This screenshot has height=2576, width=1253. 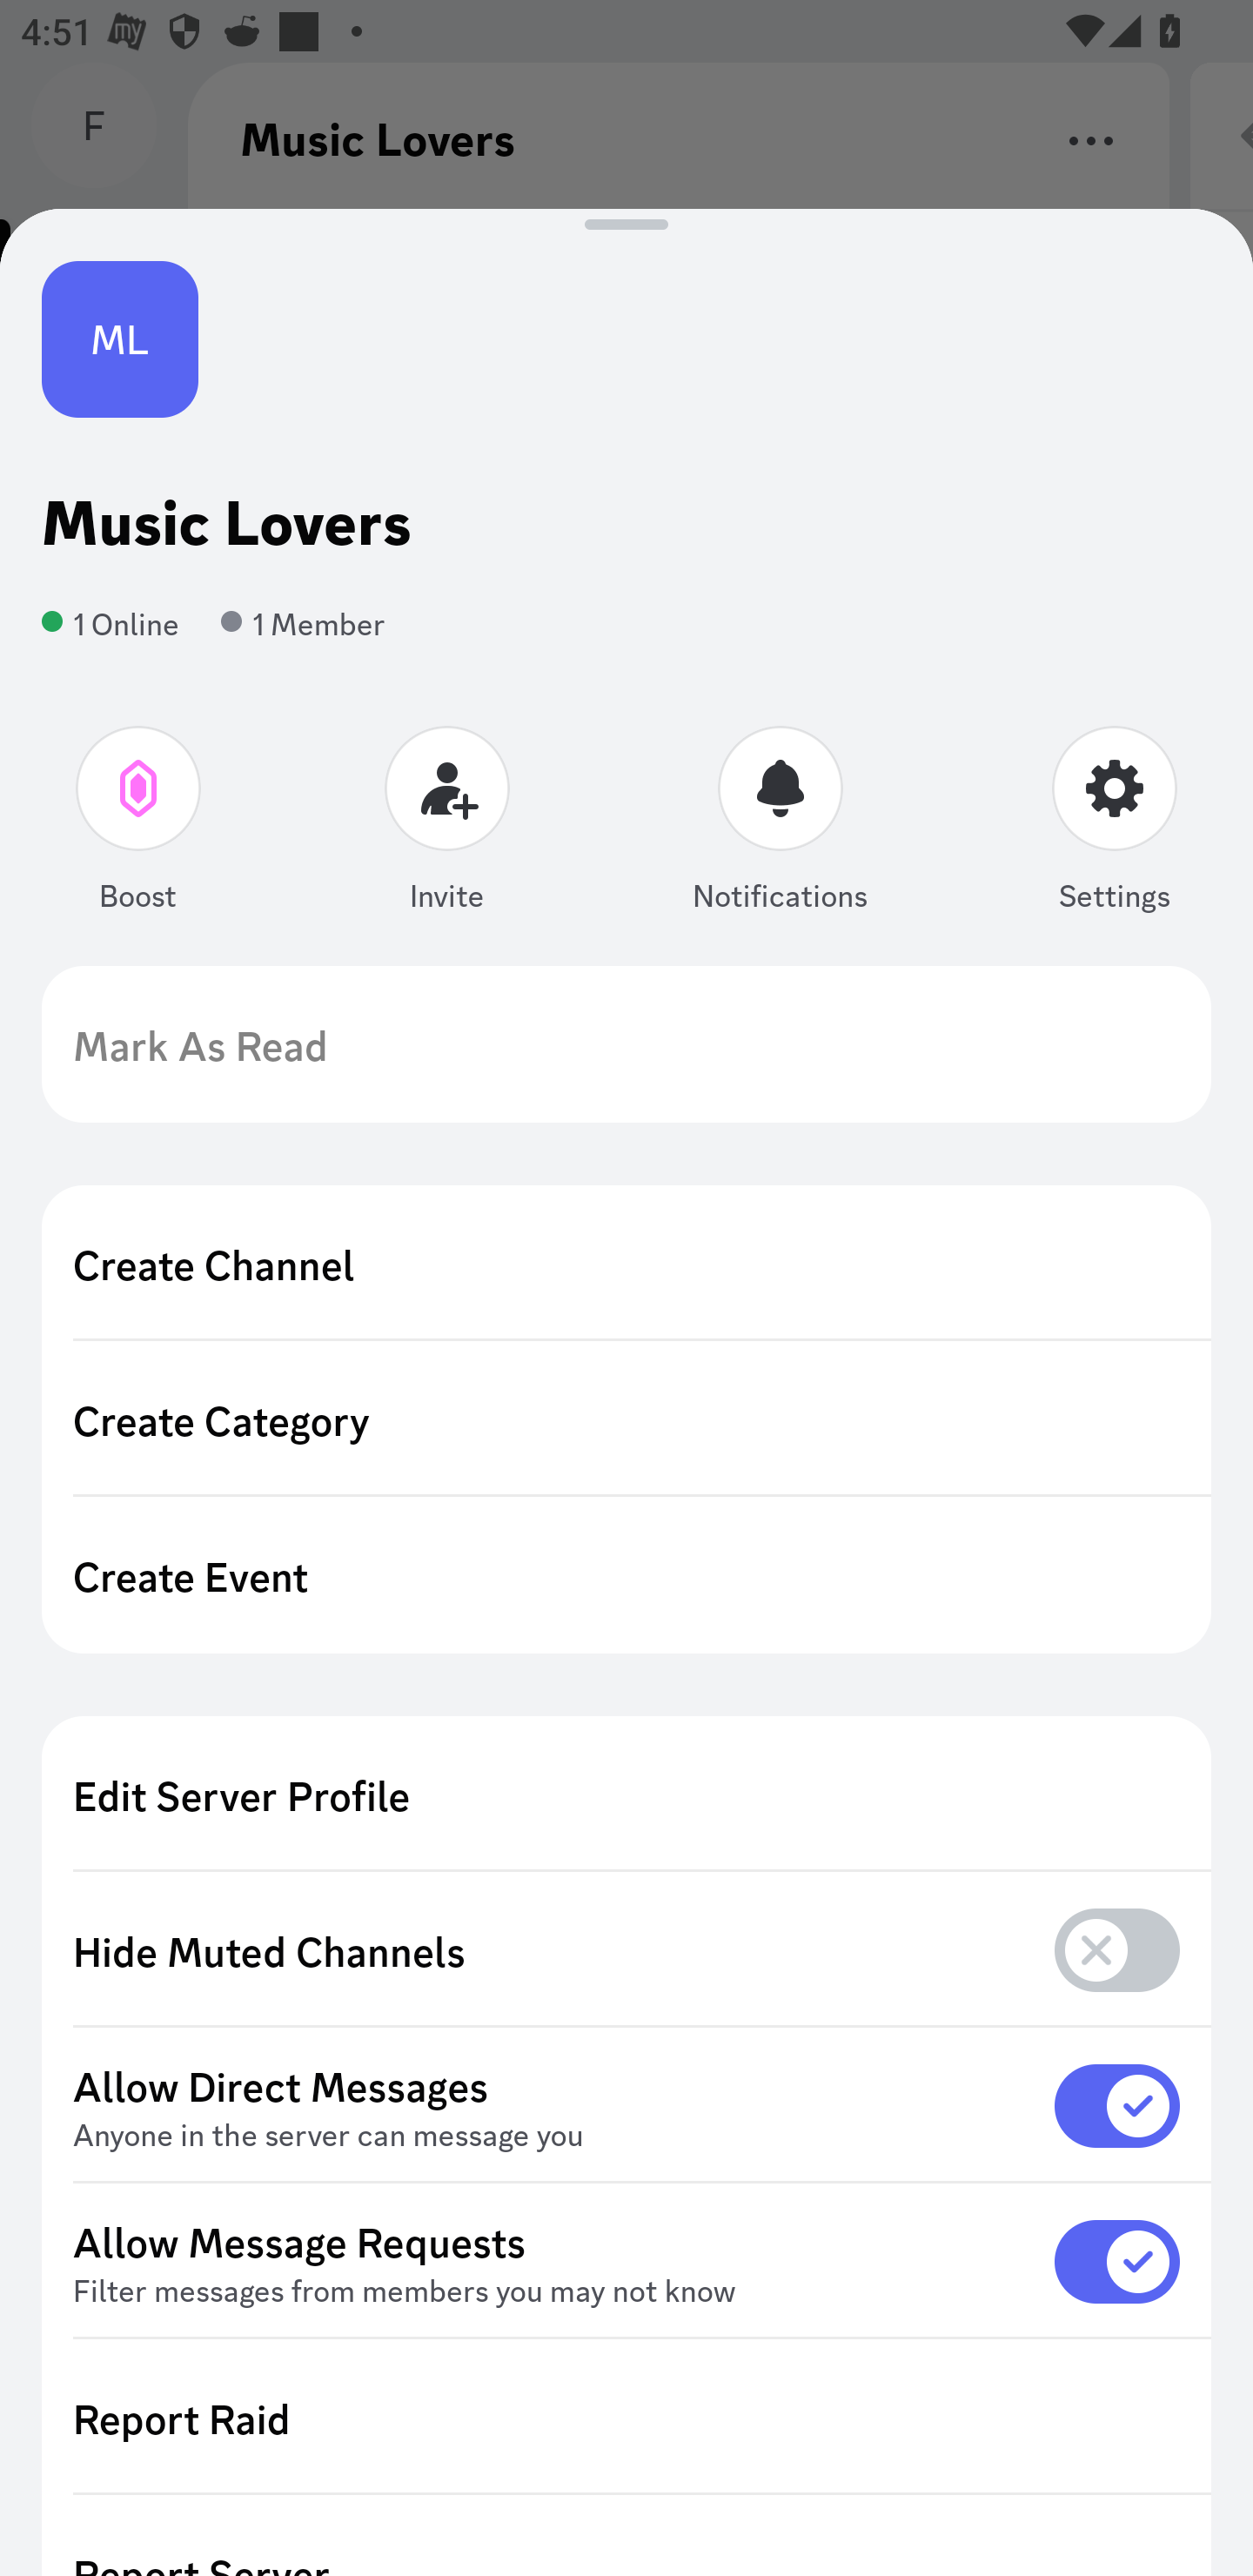 I want to click on Create Channel, so click(x=626, y=1264).